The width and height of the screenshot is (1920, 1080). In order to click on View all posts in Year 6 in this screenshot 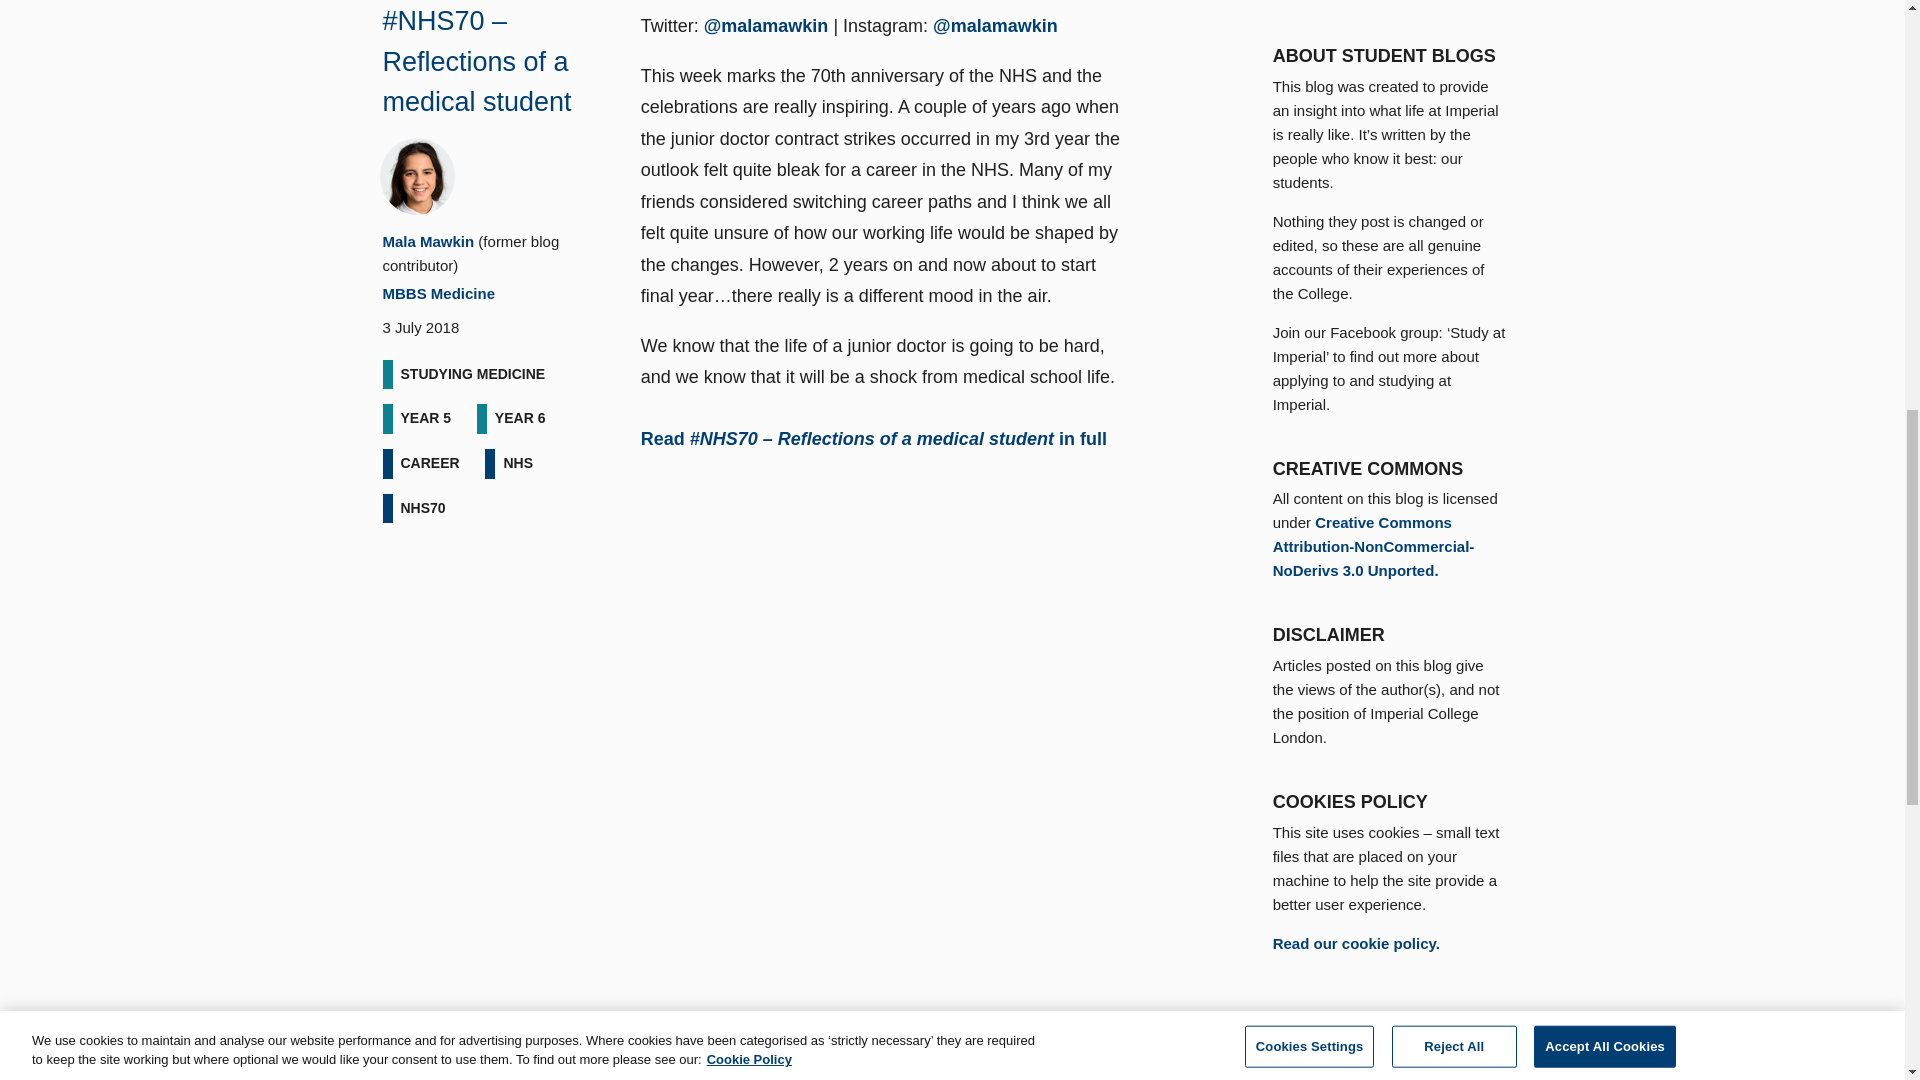, I will do `click(520, 418)`.